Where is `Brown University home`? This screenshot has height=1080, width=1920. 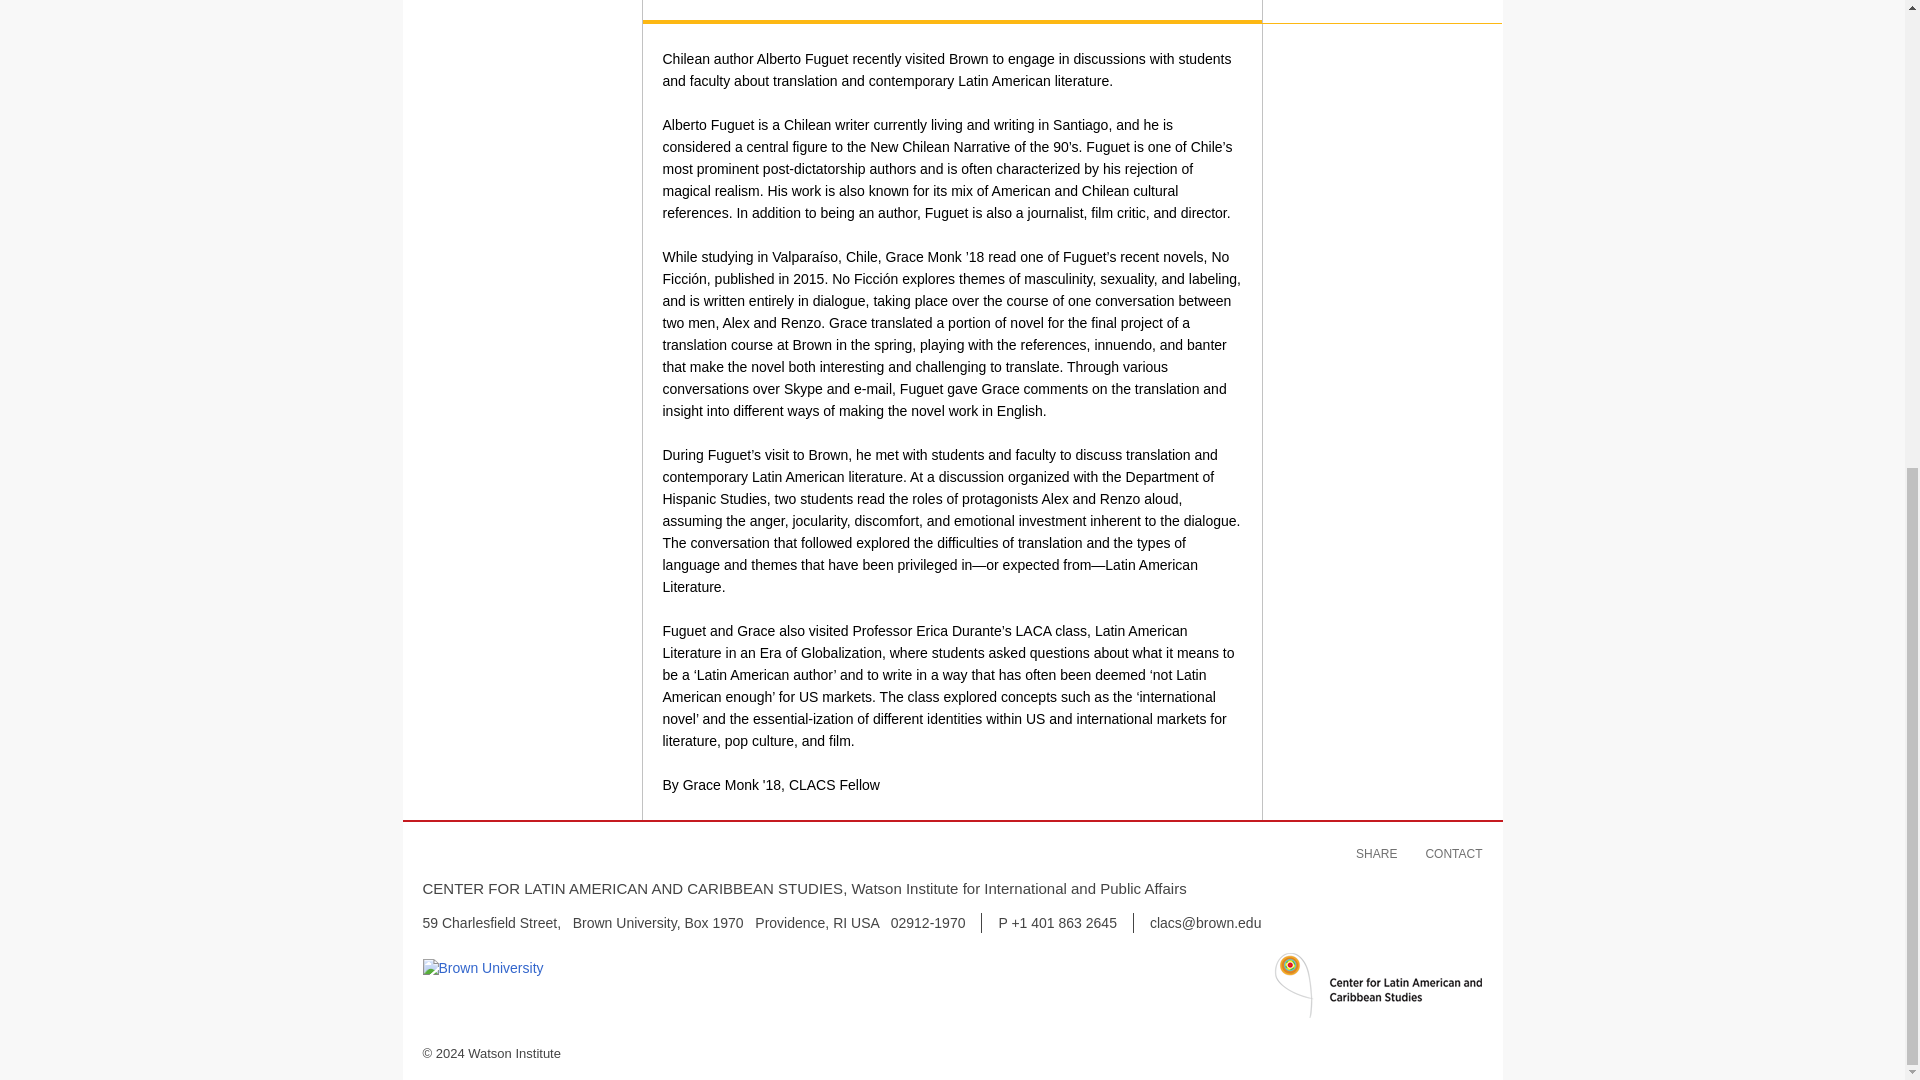 Brown University home is located at coordinates (482, 968).